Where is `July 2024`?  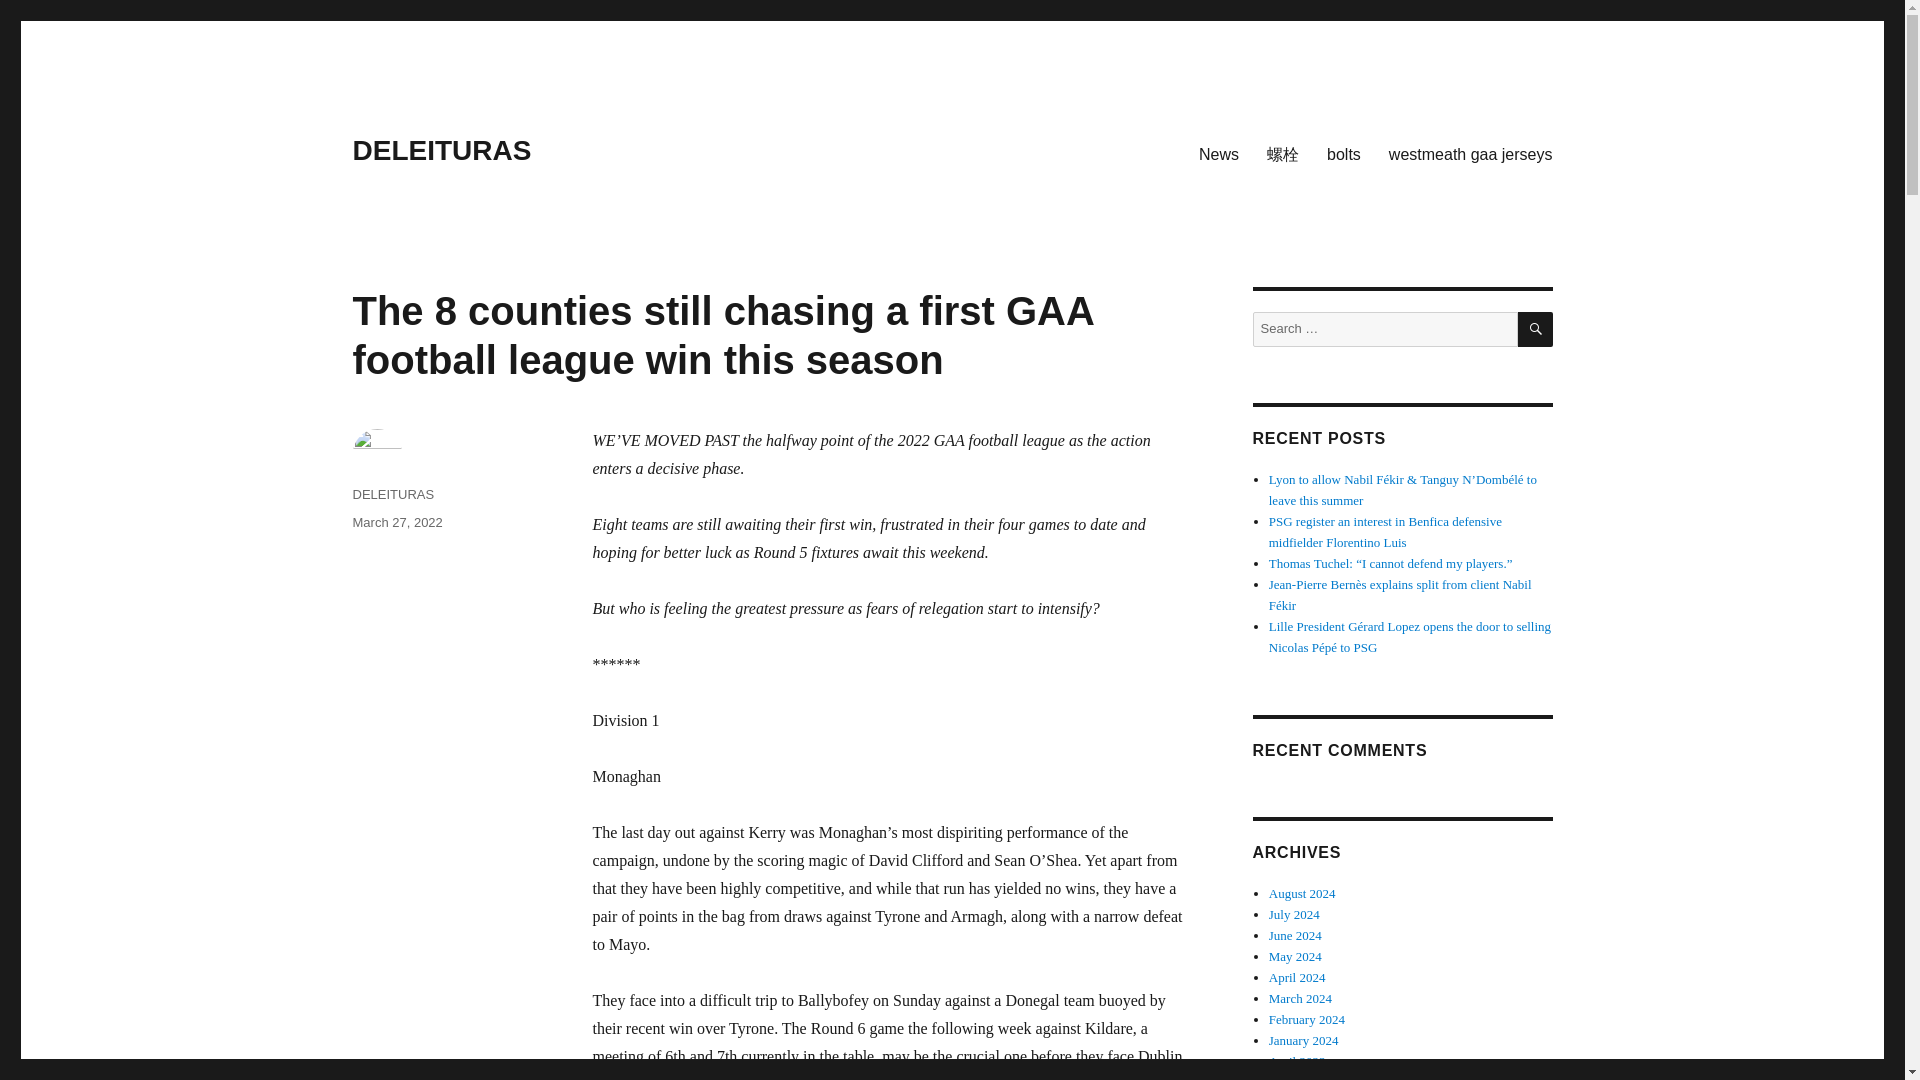 July 2024 is located at coordinates (1294, 914).